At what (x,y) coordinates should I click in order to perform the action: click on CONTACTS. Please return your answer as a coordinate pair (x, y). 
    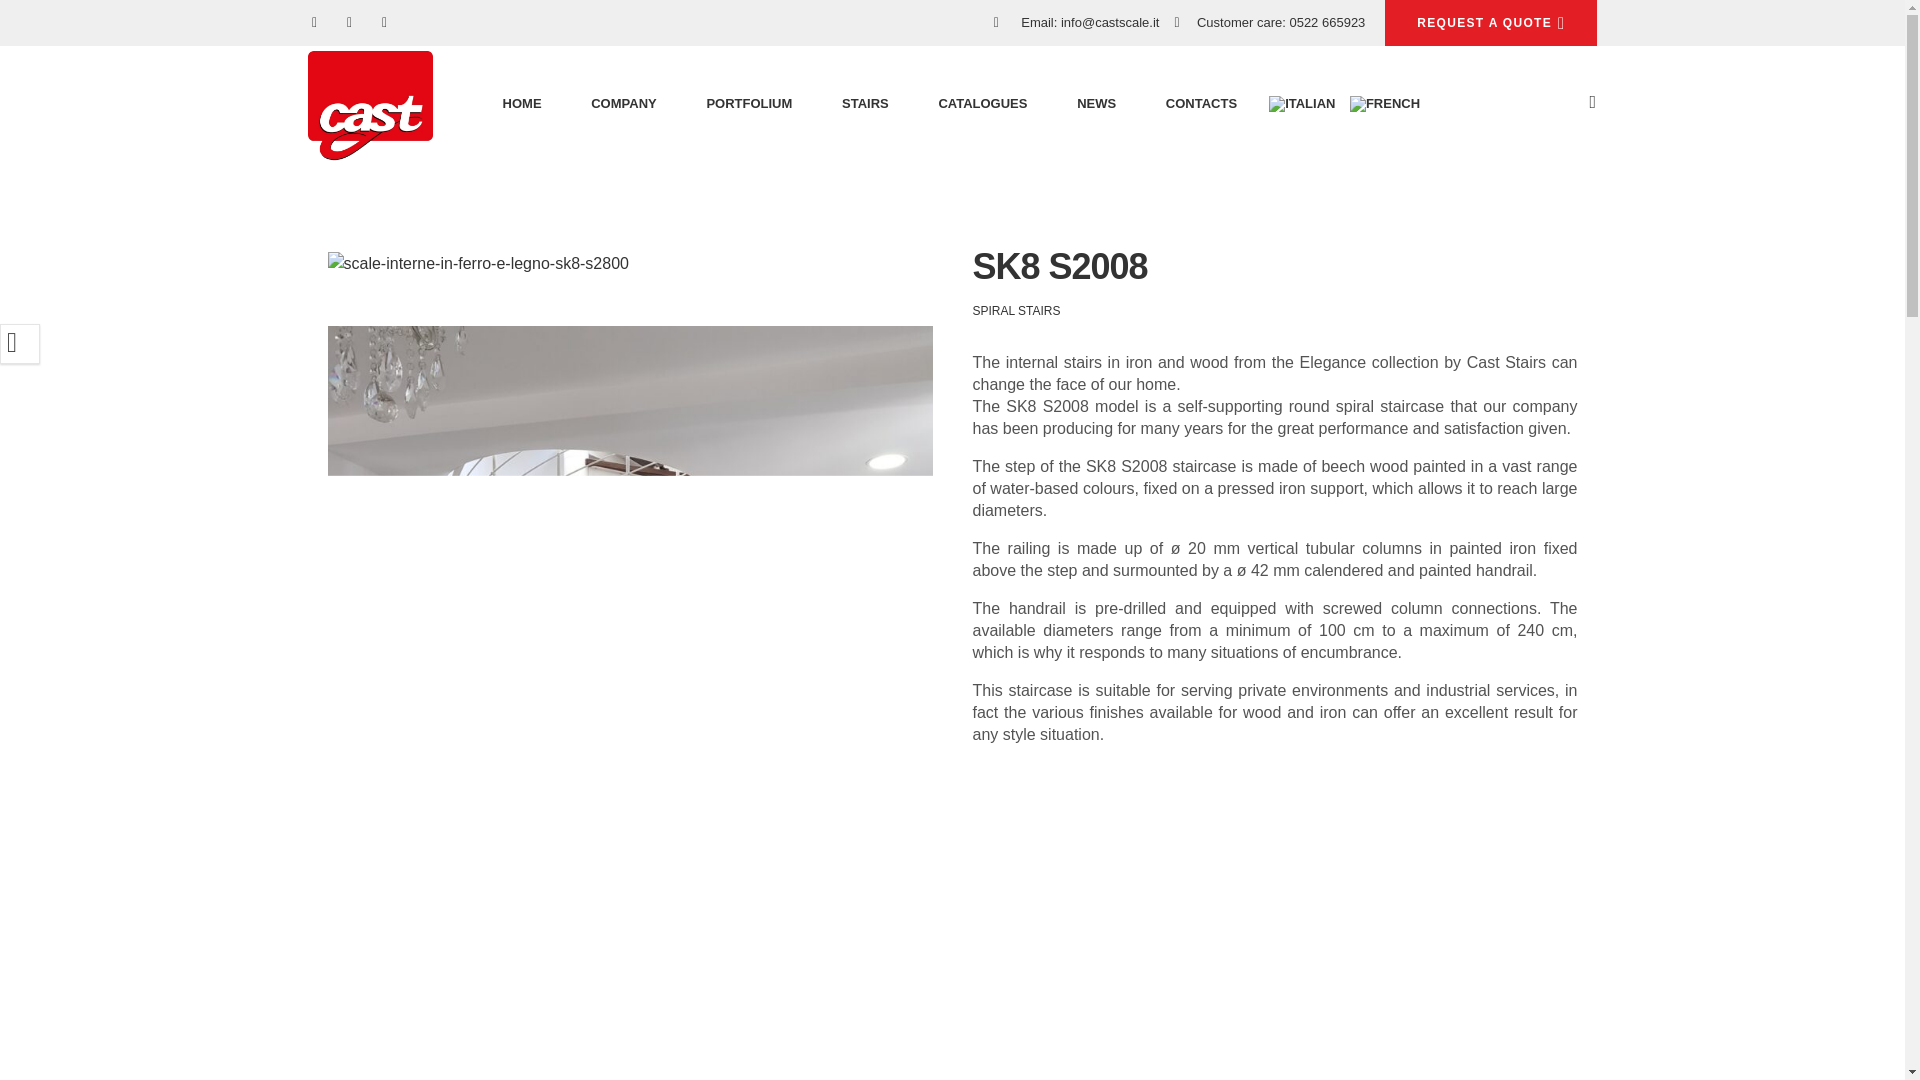
    Looking at the image, I should click on (1200, 104).